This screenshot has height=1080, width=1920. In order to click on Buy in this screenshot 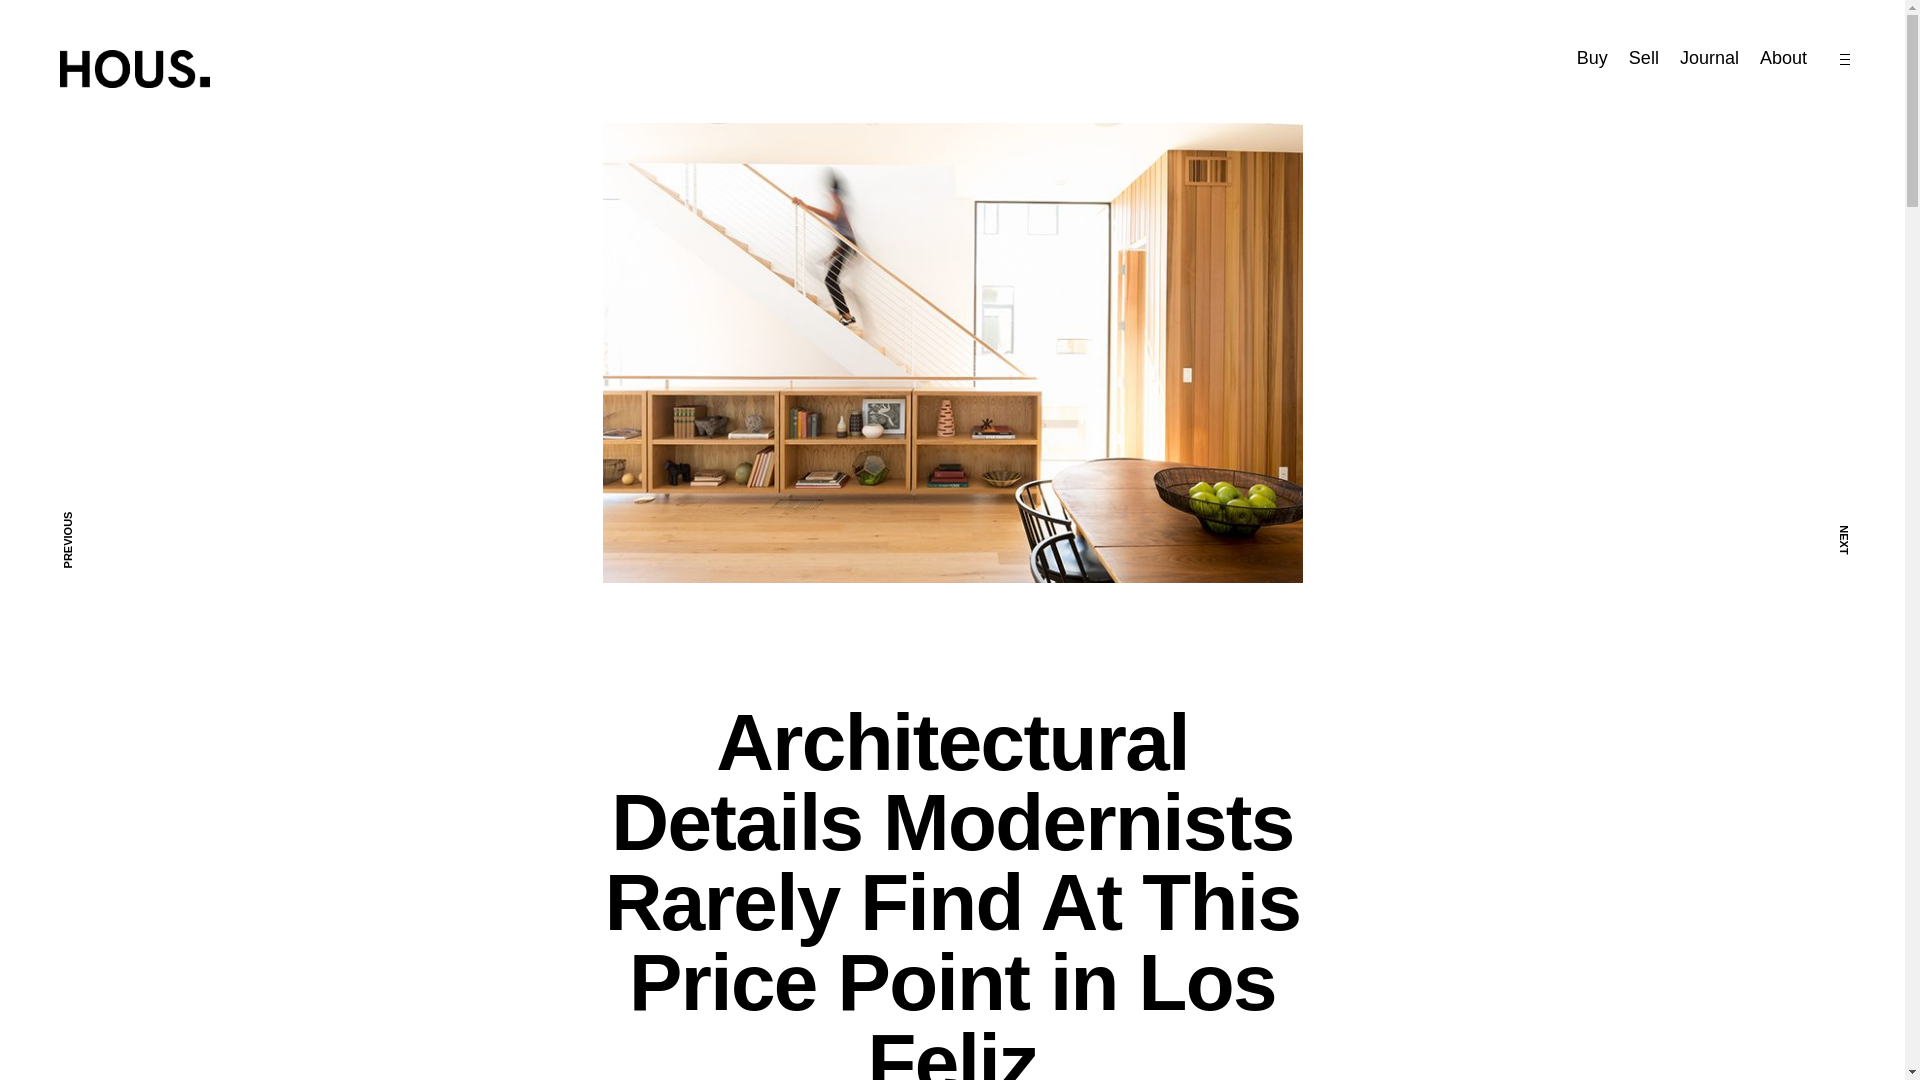, I will do `click(1592, 58)`.